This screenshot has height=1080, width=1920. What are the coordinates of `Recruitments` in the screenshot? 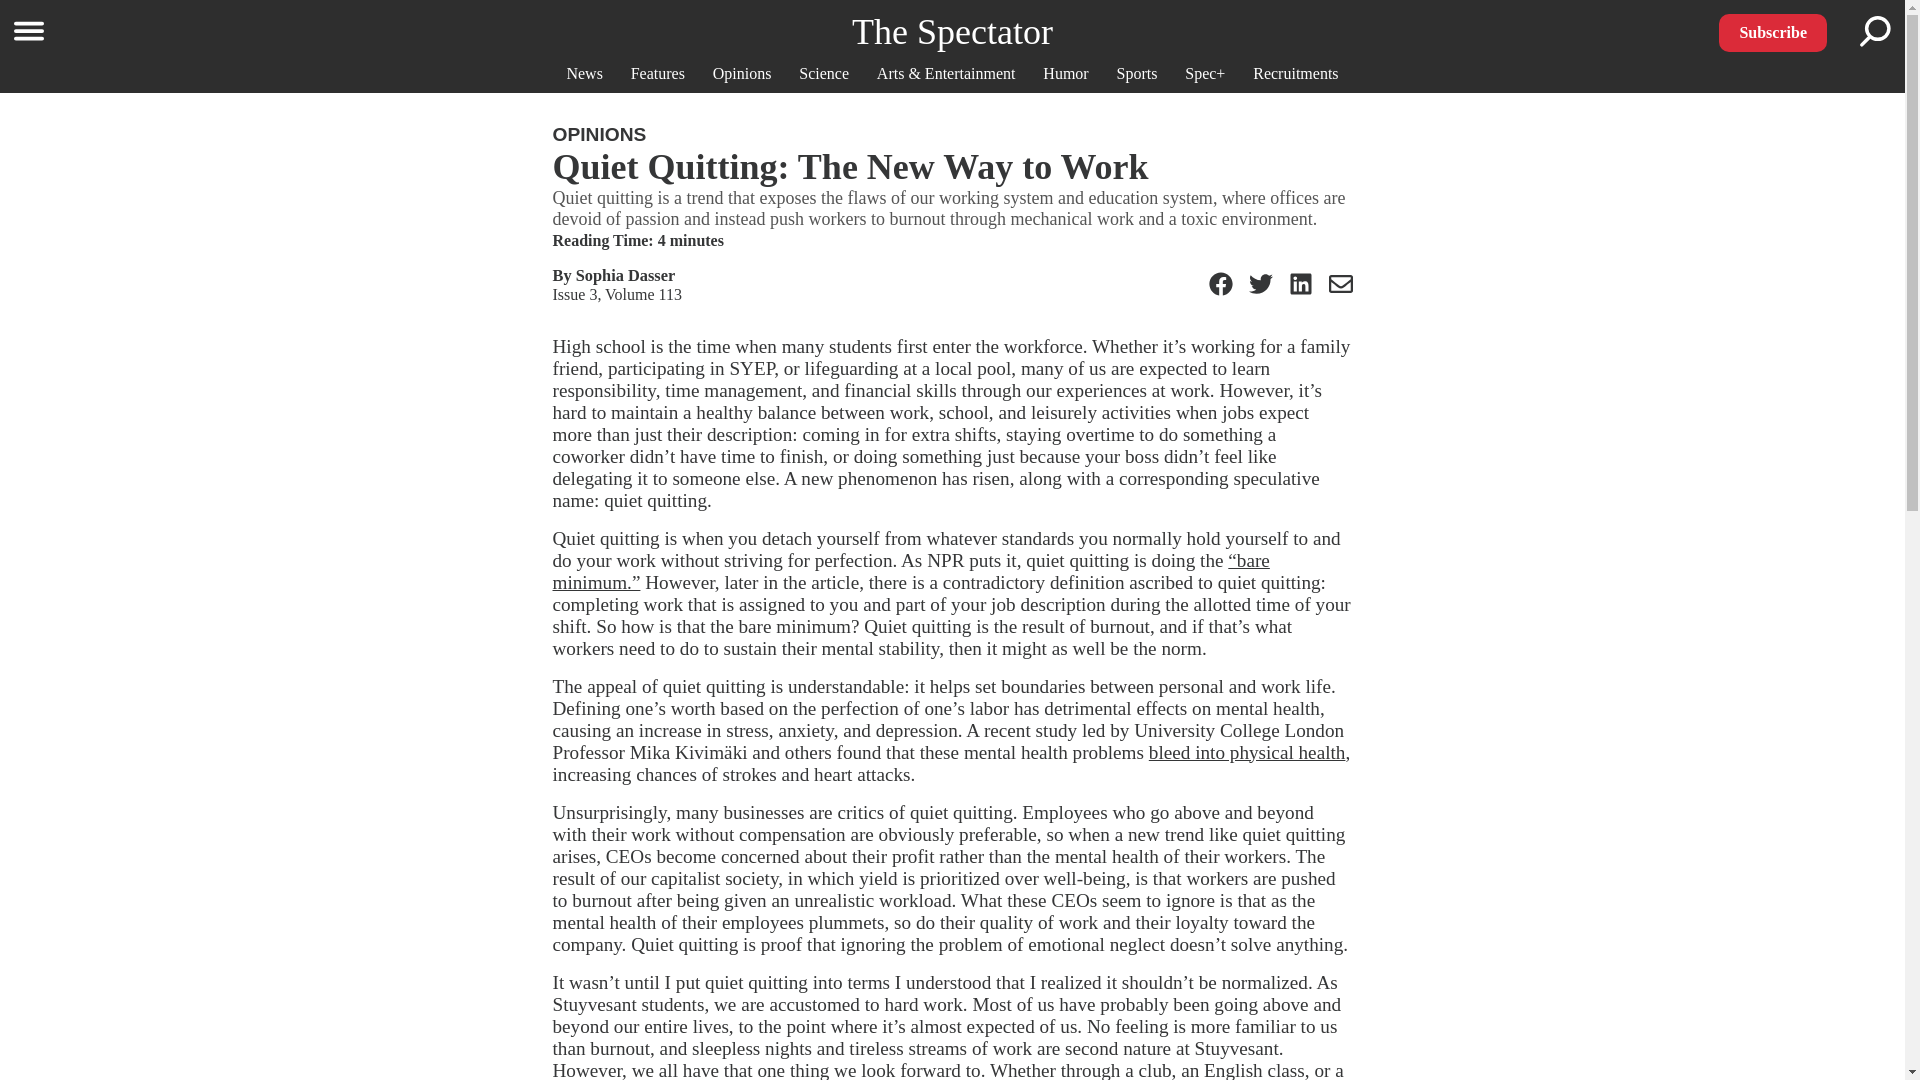 It's located at (1296, 73).